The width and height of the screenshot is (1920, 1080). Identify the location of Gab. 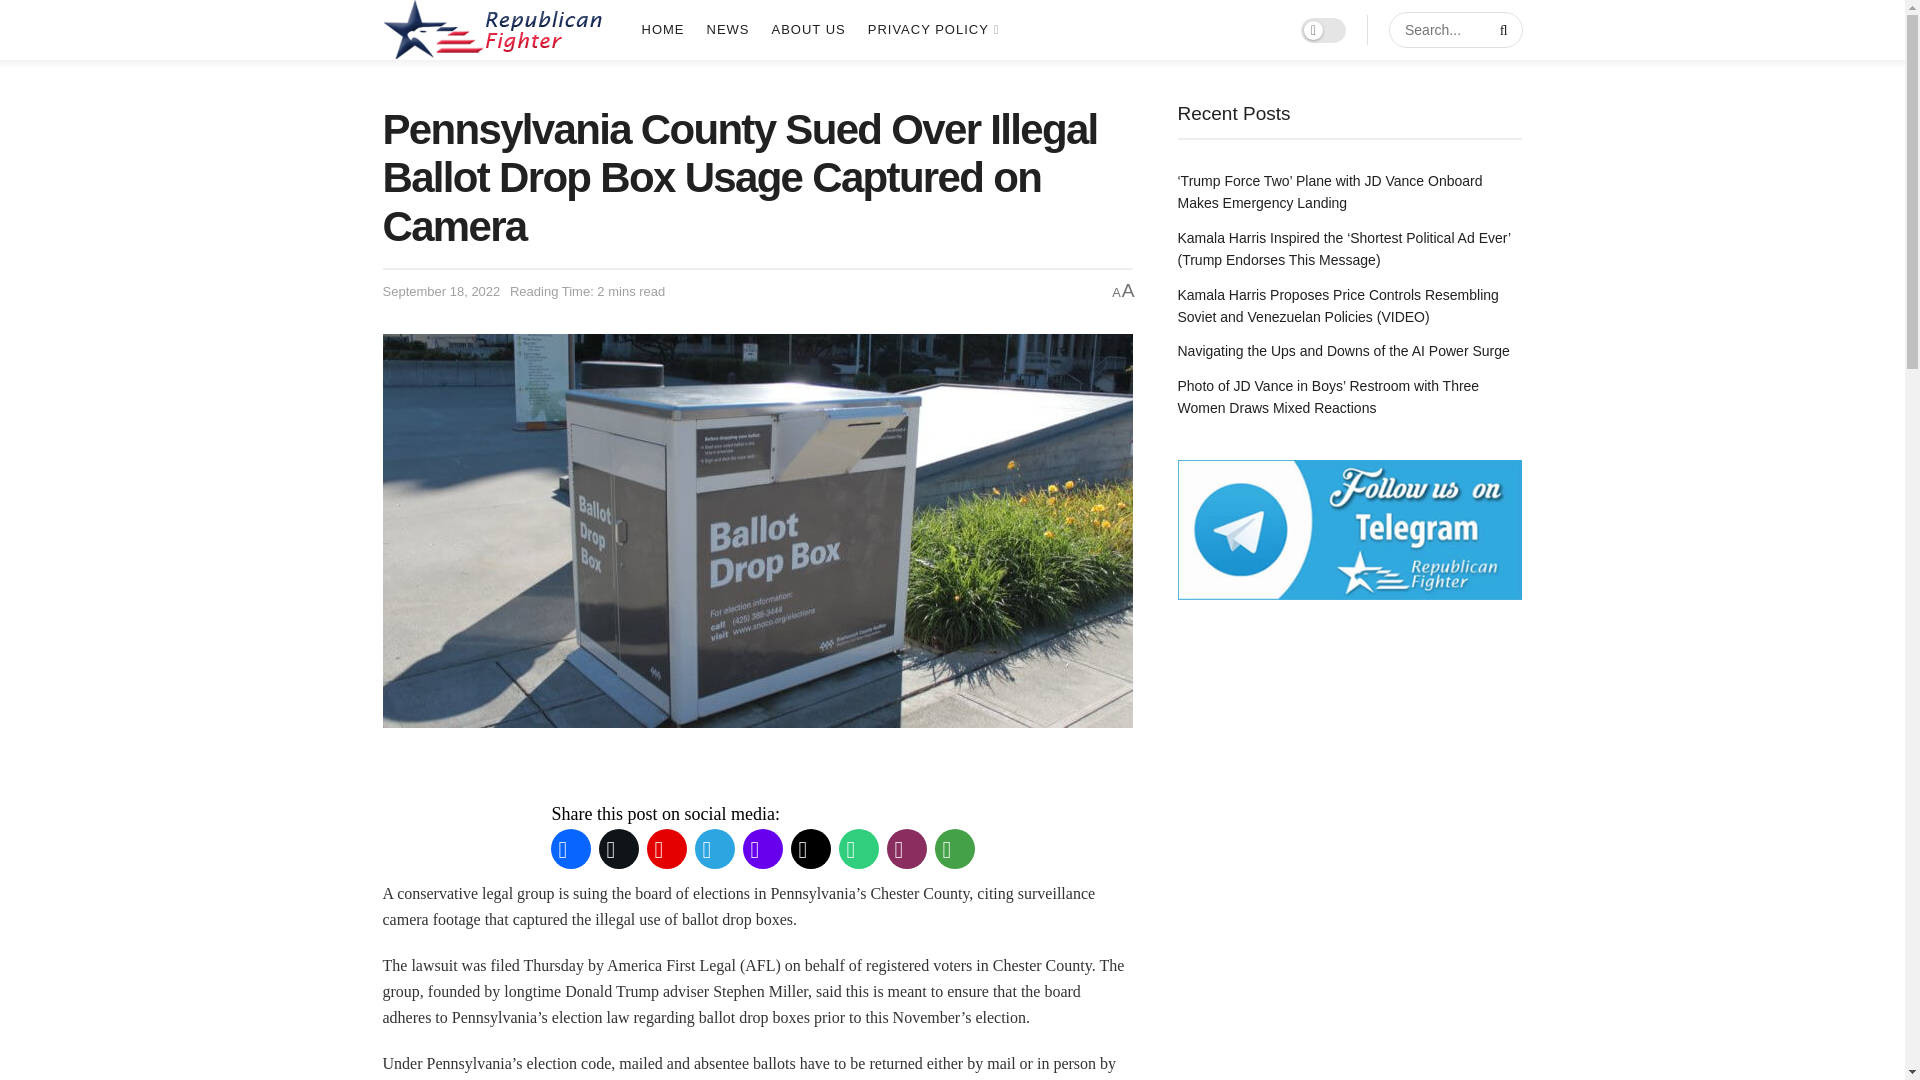
(857, 848).